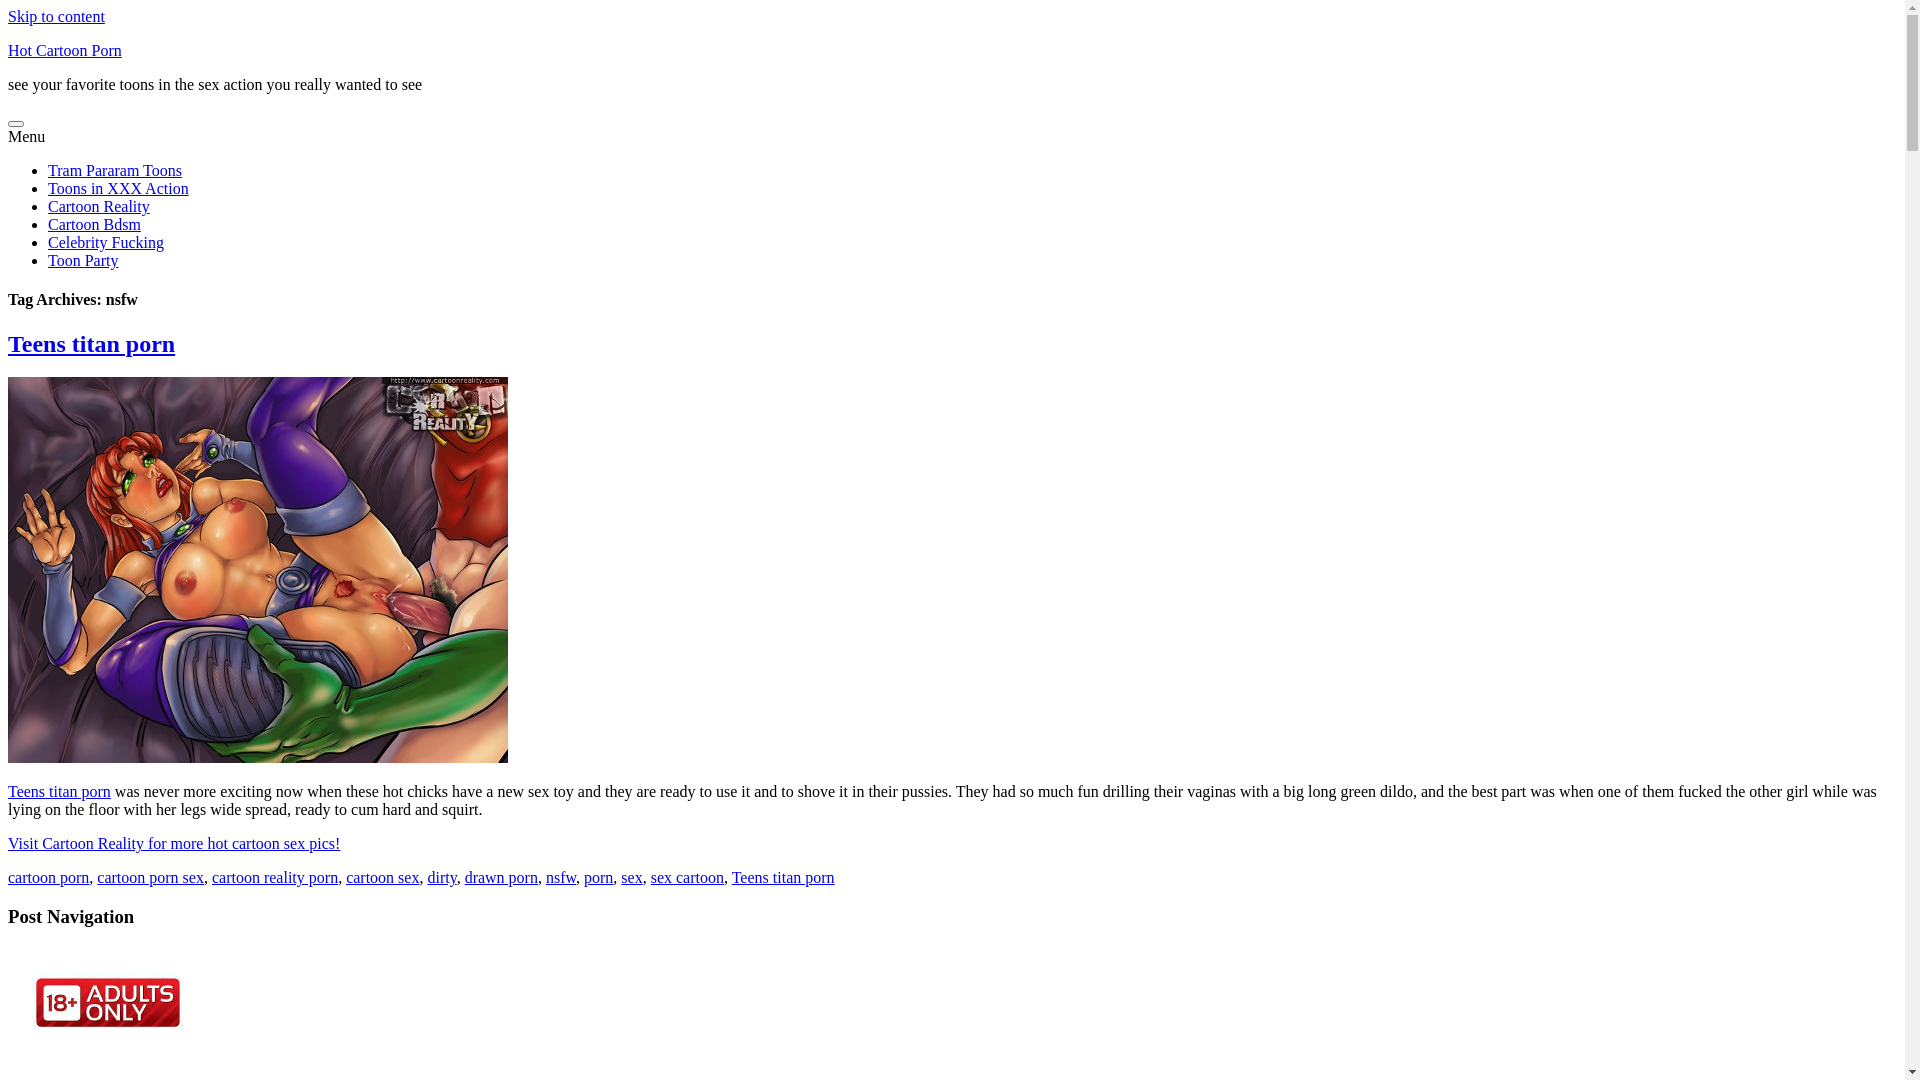  I want to click on Cartoon Bdsm, so click(94, 224).